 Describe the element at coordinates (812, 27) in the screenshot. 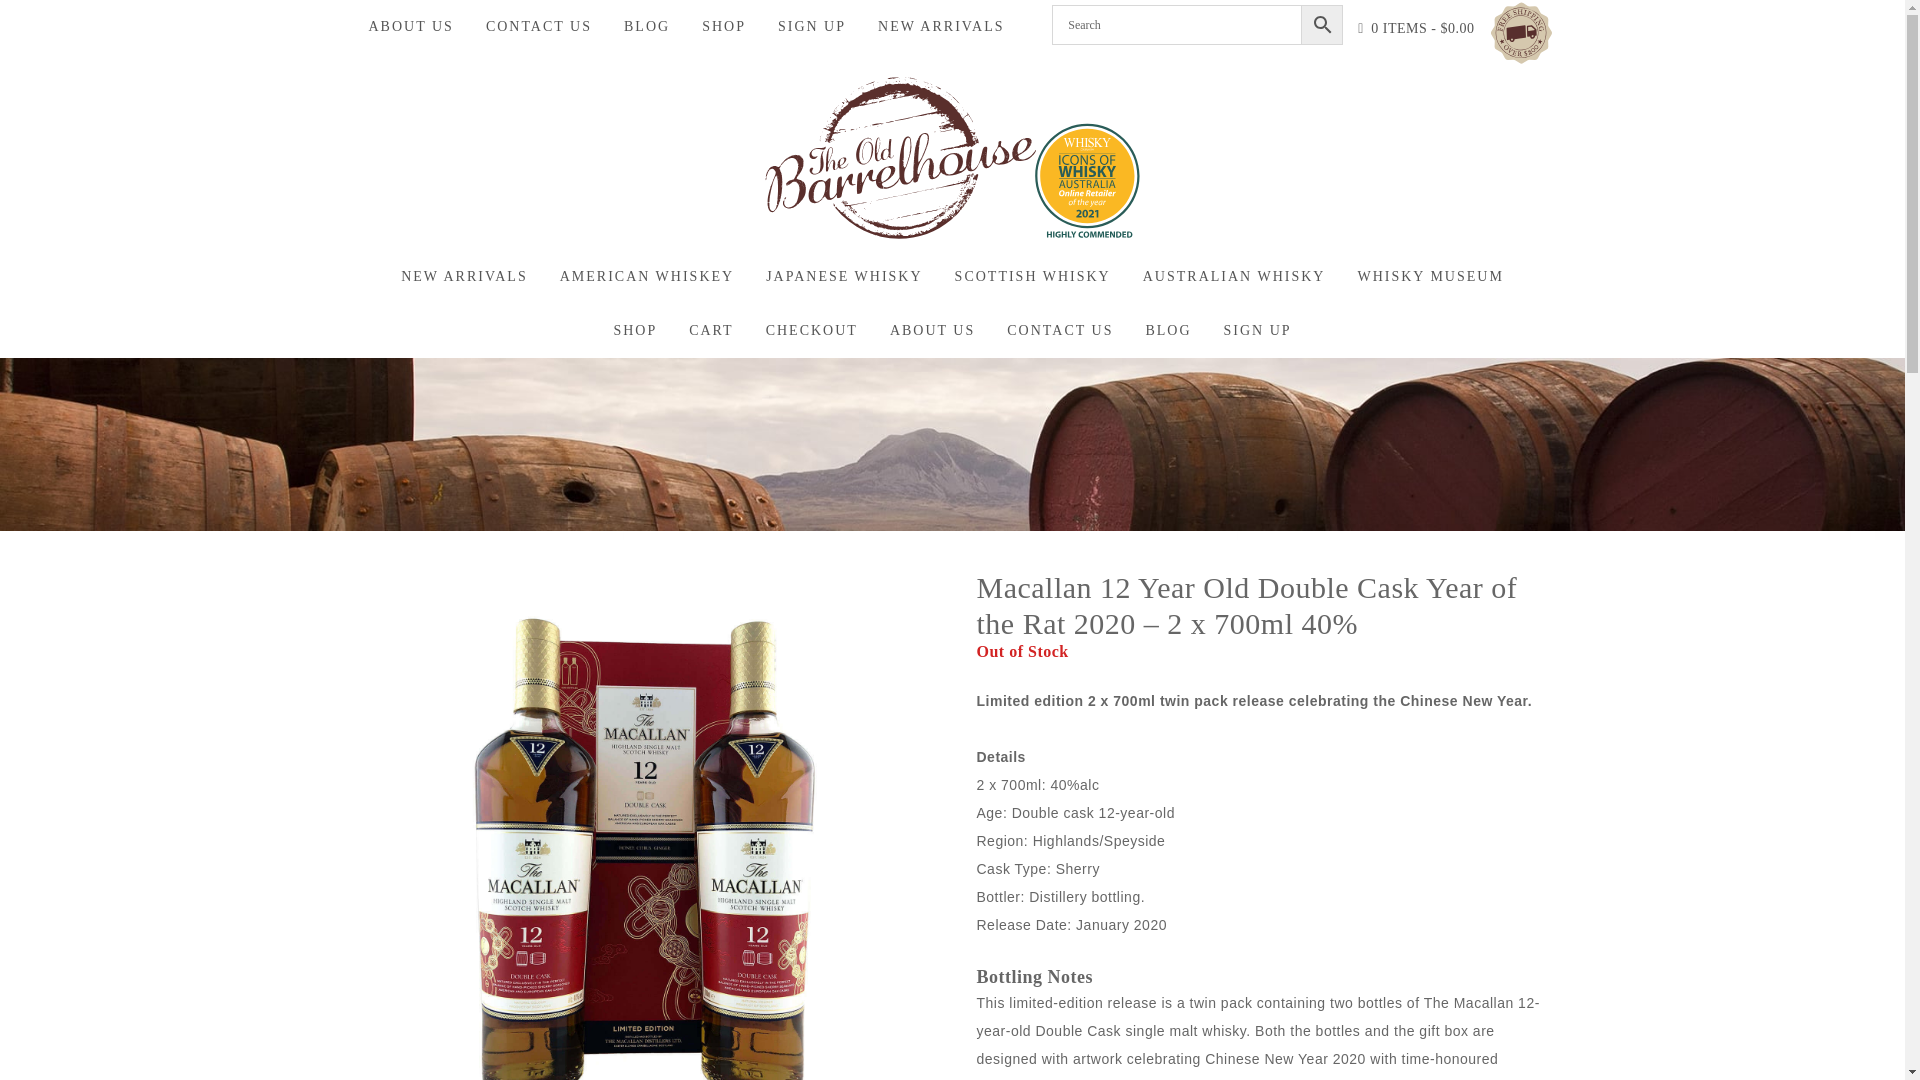

I see `SIGN UP` at that location.